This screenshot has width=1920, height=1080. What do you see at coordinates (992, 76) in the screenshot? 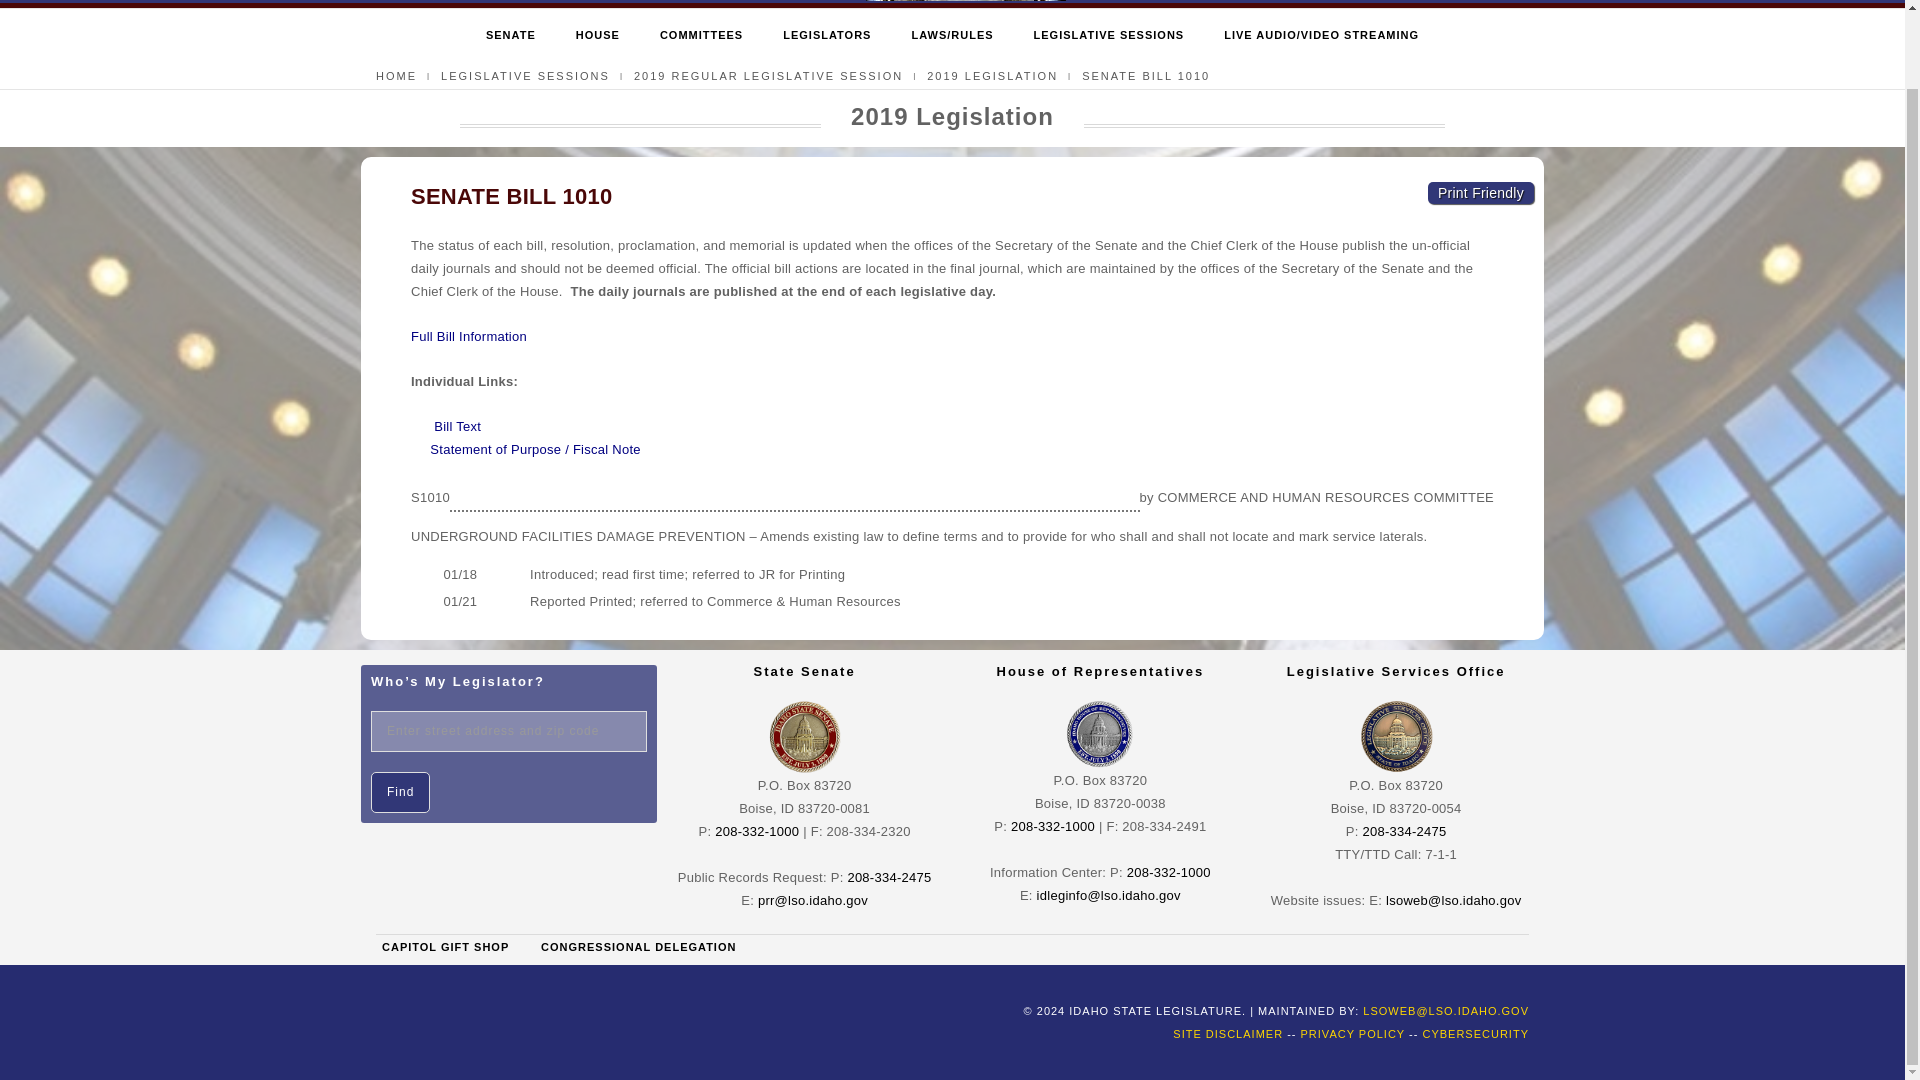
I see `Browse to: 2019 Legislation` at bounding box center [992, 76].